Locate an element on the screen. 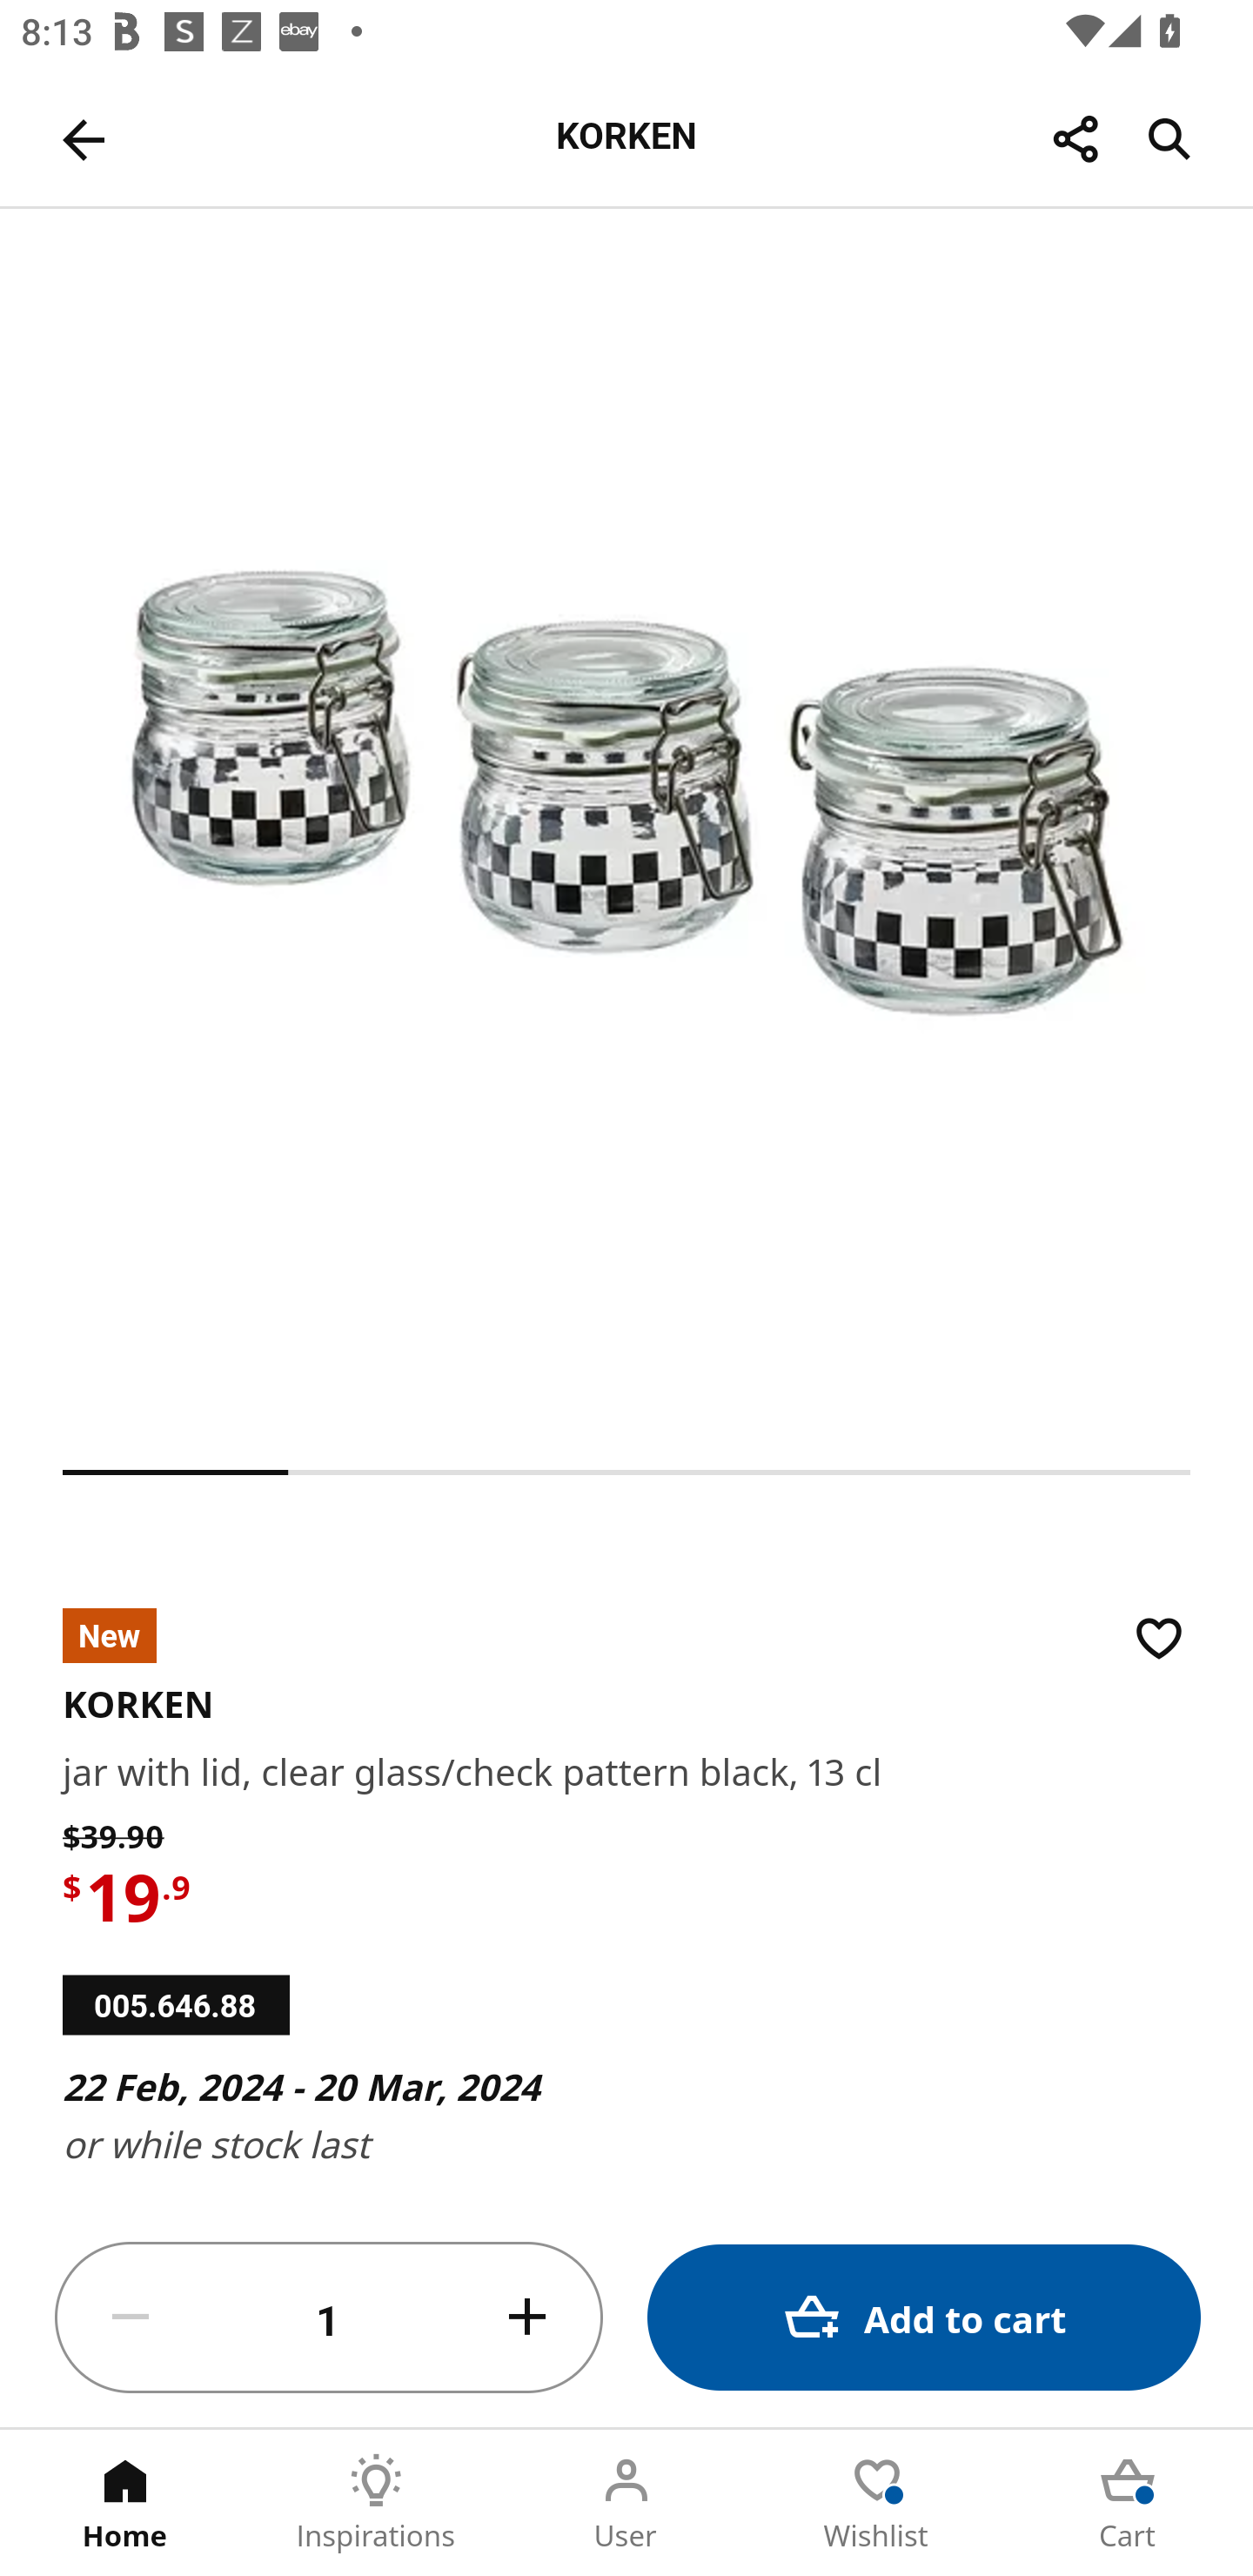 The image size is (1253, 2576). Cart
Tab 5 of 5 is located at coordinates (1128, 2503).